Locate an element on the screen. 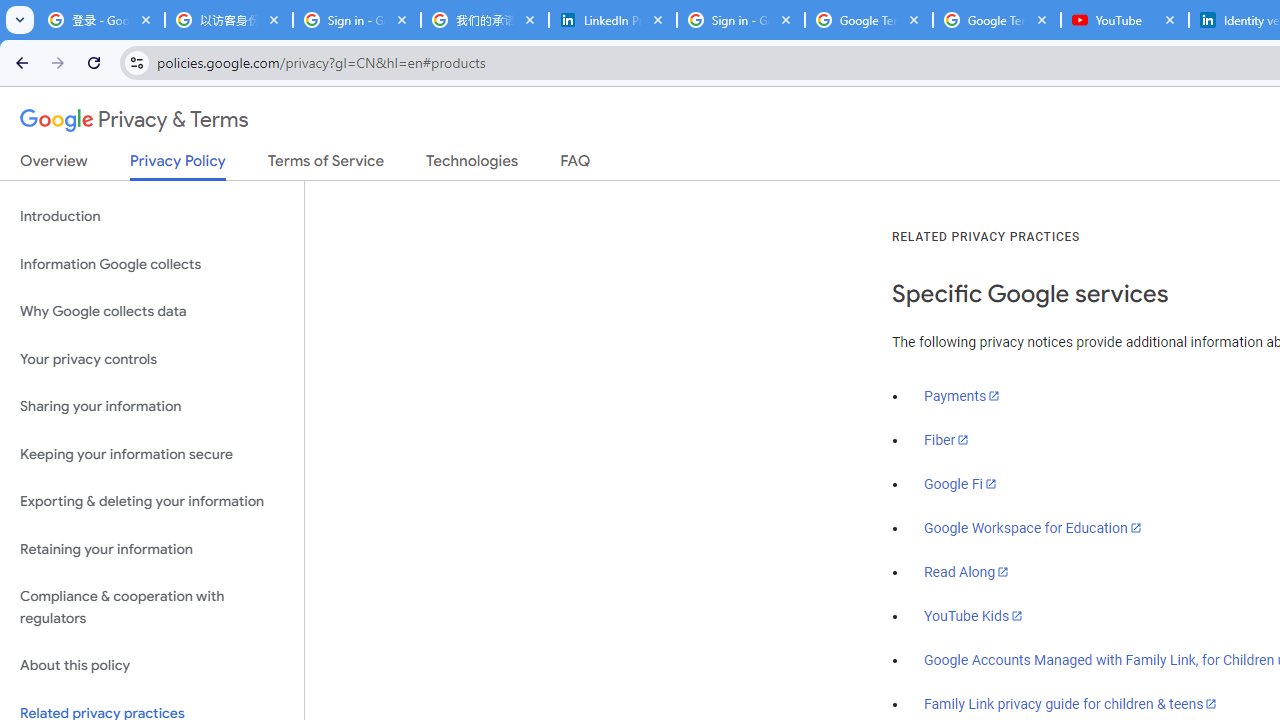 The height and width of the screenshot is (720, 1280). YouTube is located at coordinates (1125, 20).